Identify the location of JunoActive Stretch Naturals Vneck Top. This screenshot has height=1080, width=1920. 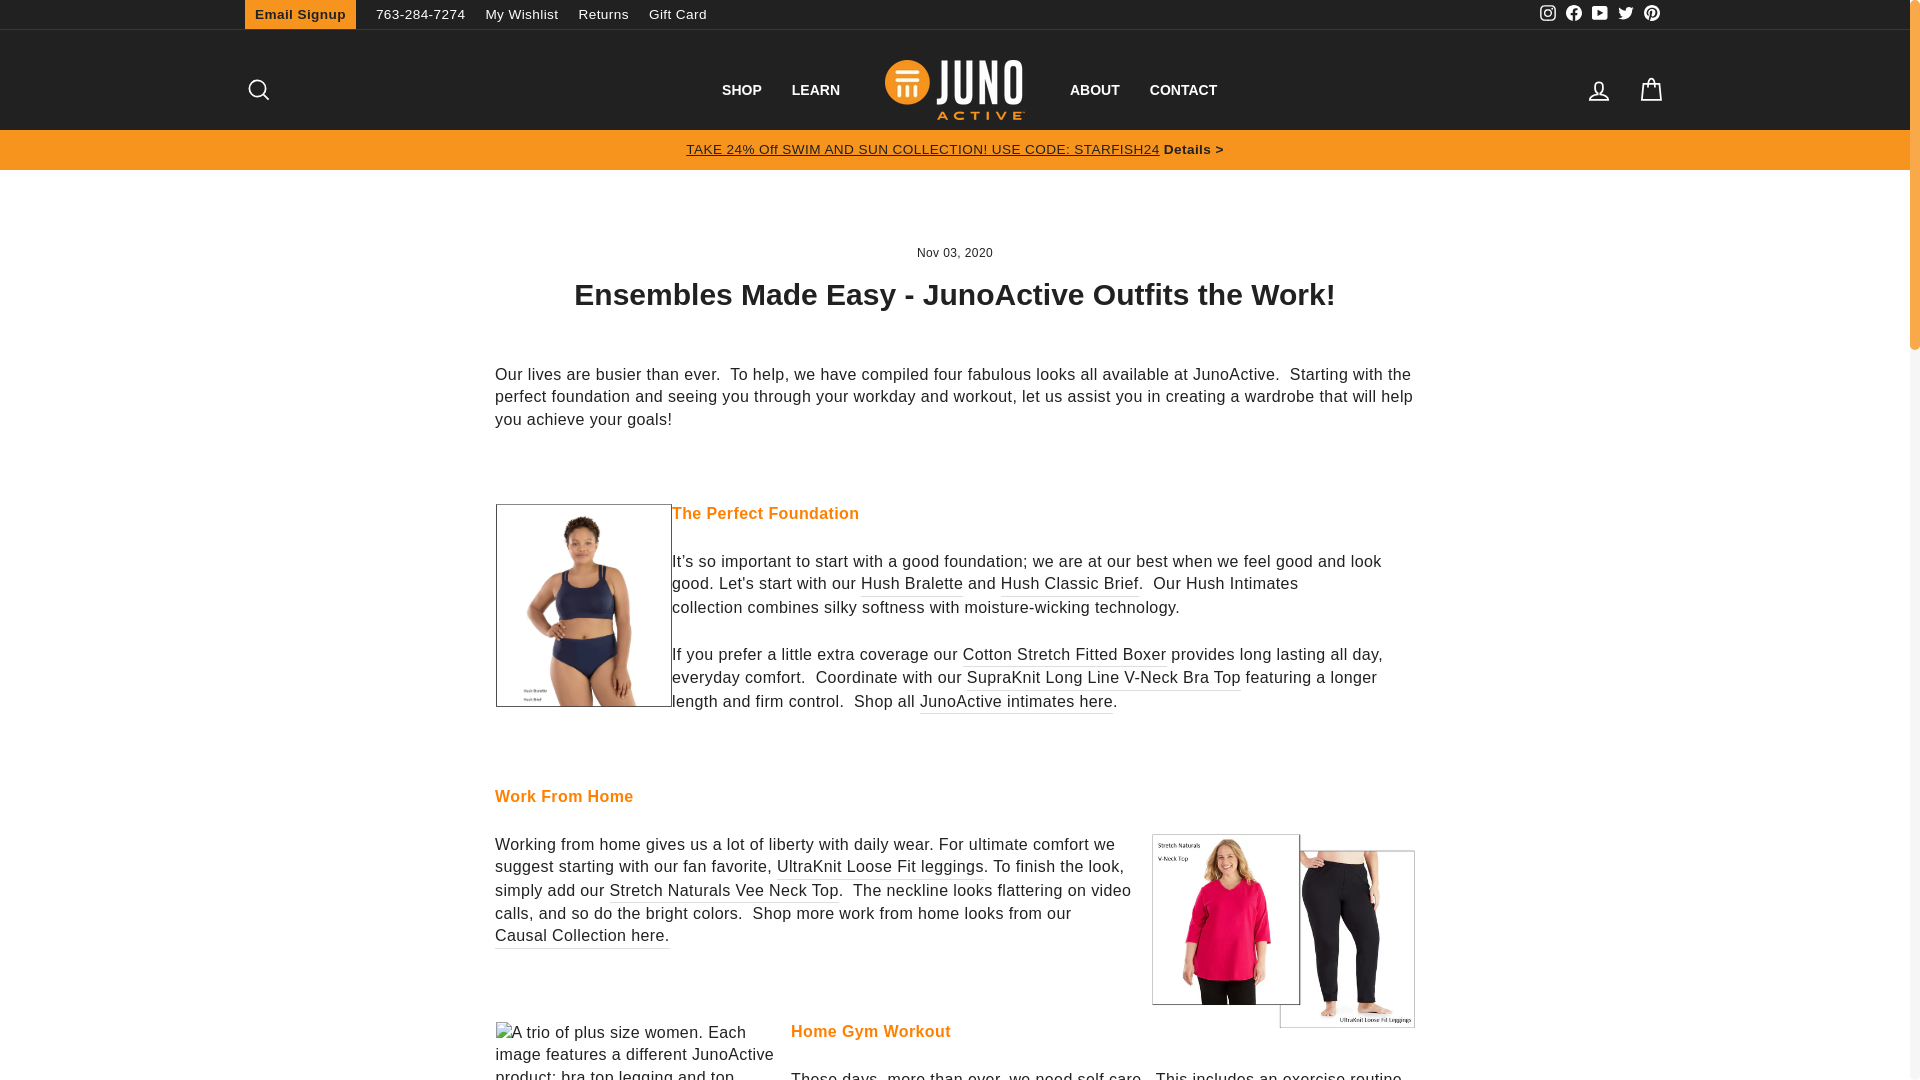
(724, 891).